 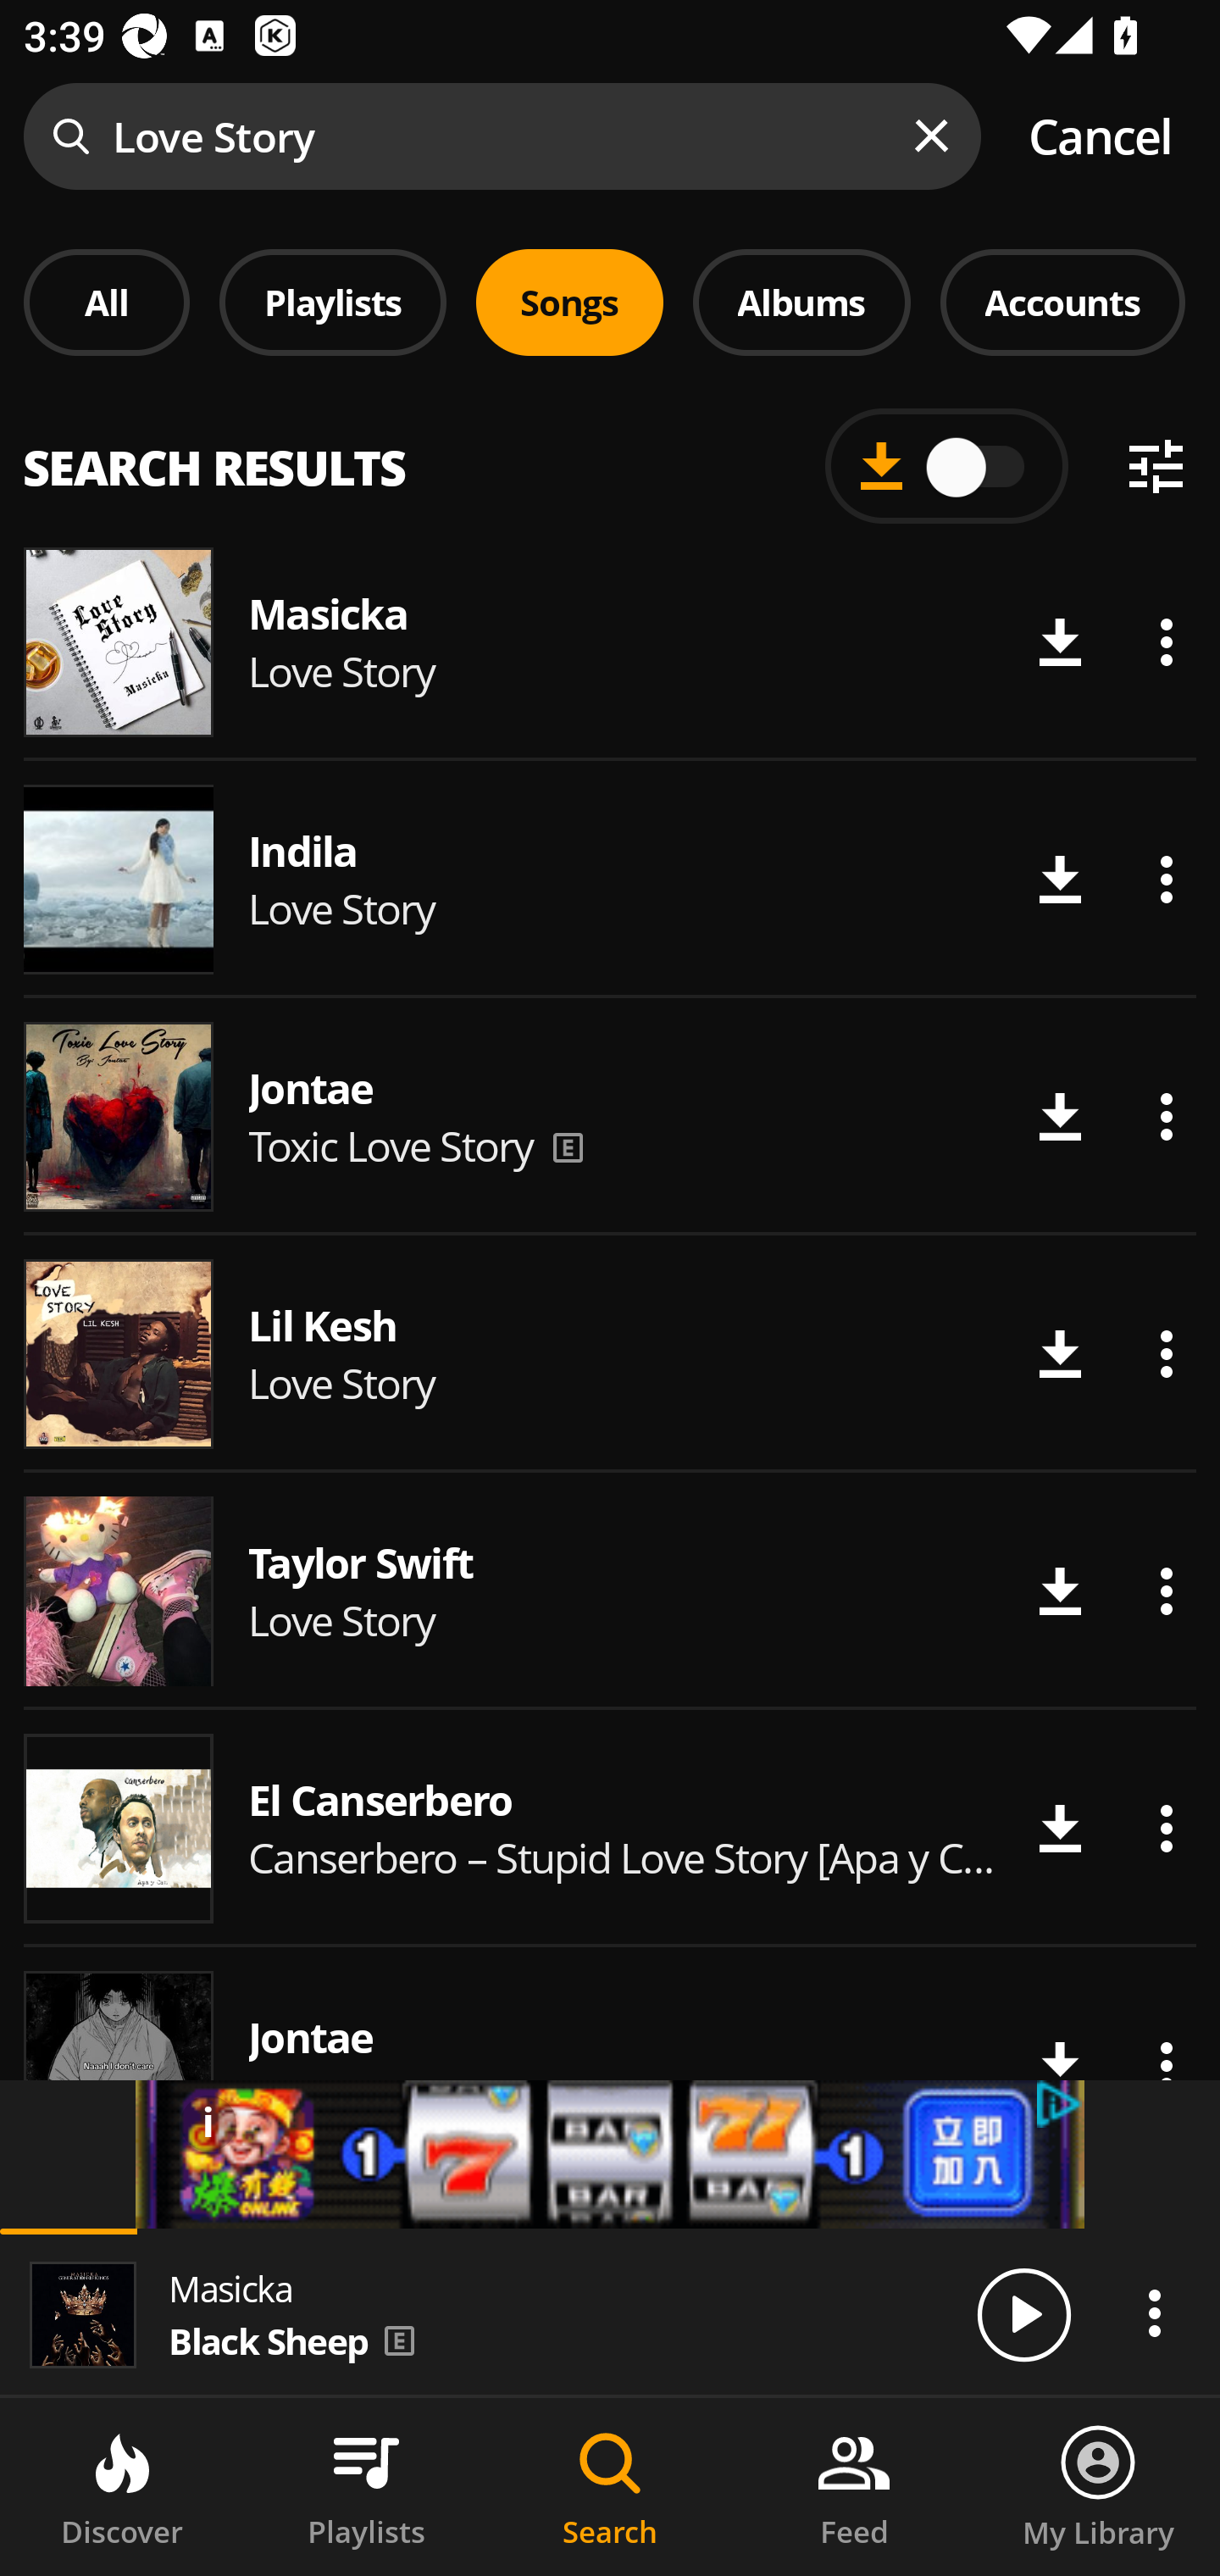 What do you see at coordinates (333, 302) in the screenshot?
I see `Playlists` at bounding box center [333, 302].